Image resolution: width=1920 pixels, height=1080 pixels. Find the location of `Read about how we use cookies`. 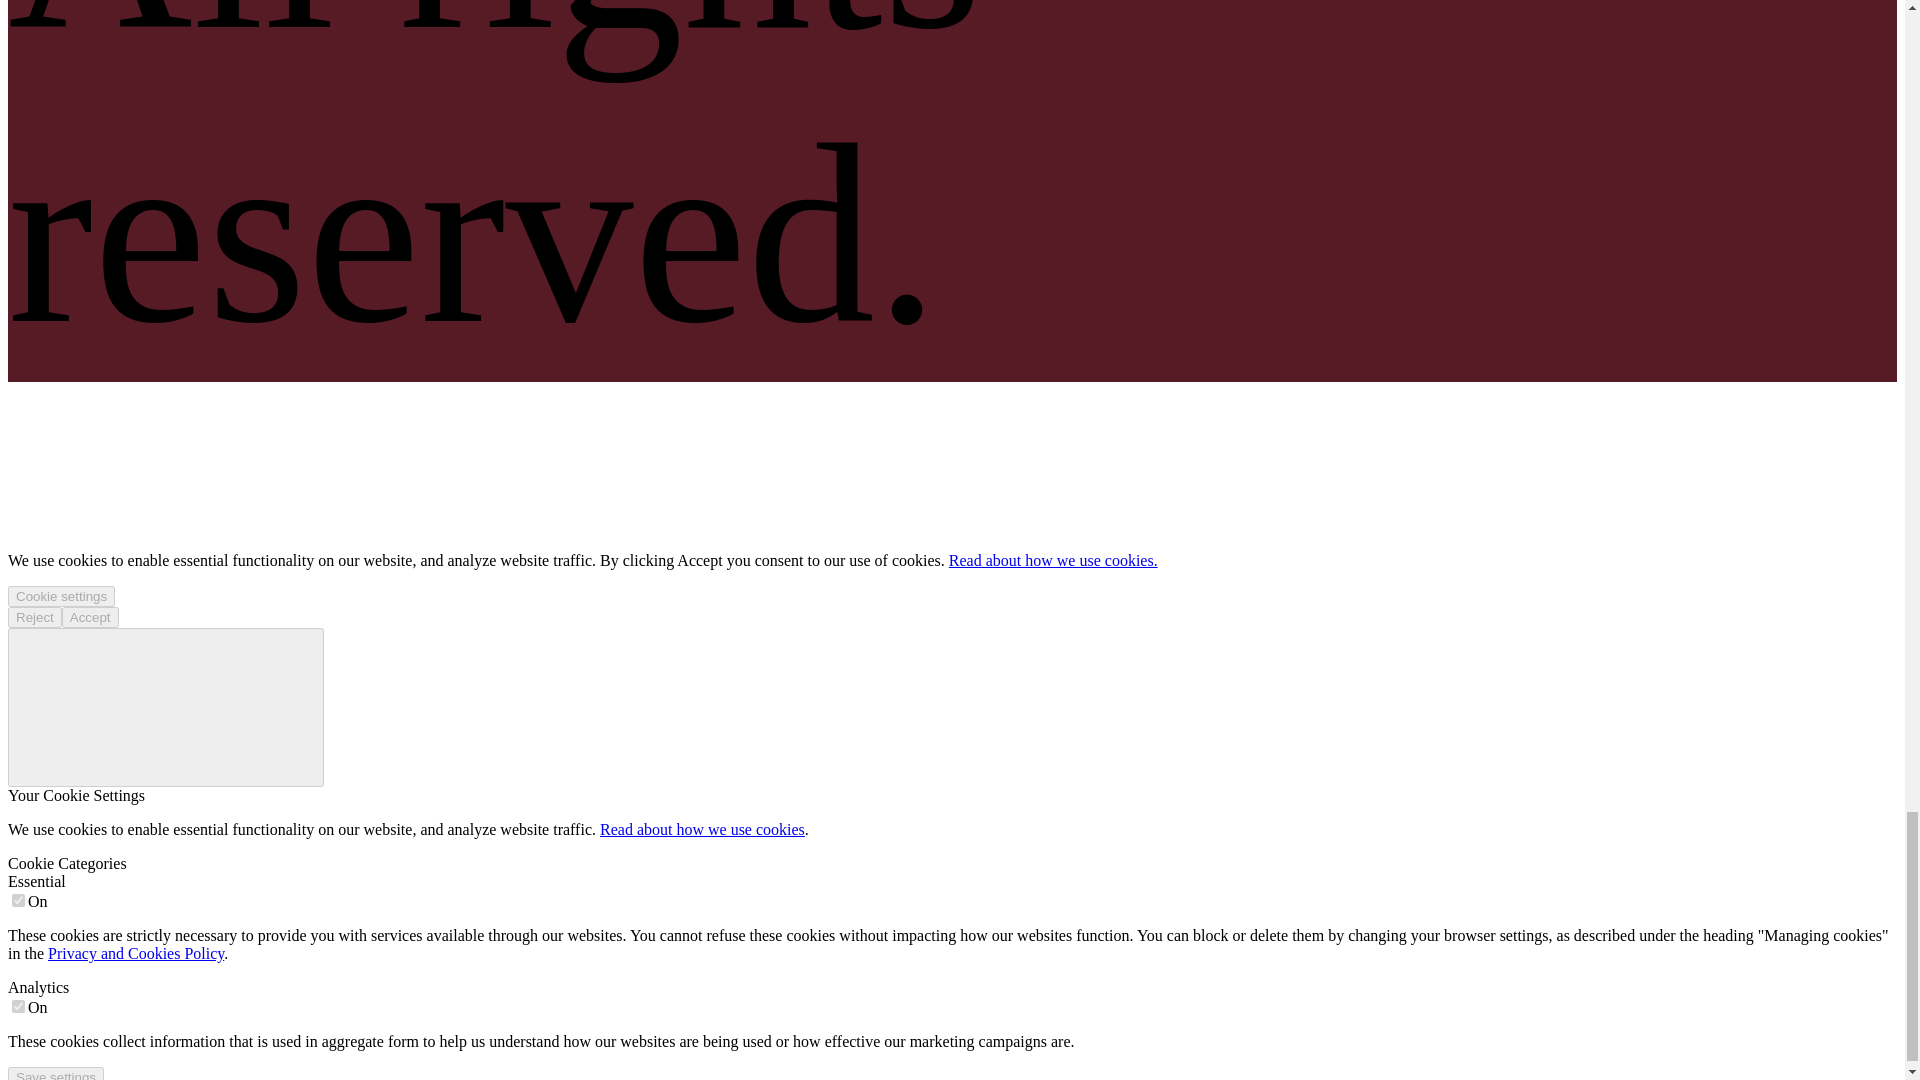

Read about how we use cookies is located at coordinates (702, 829).